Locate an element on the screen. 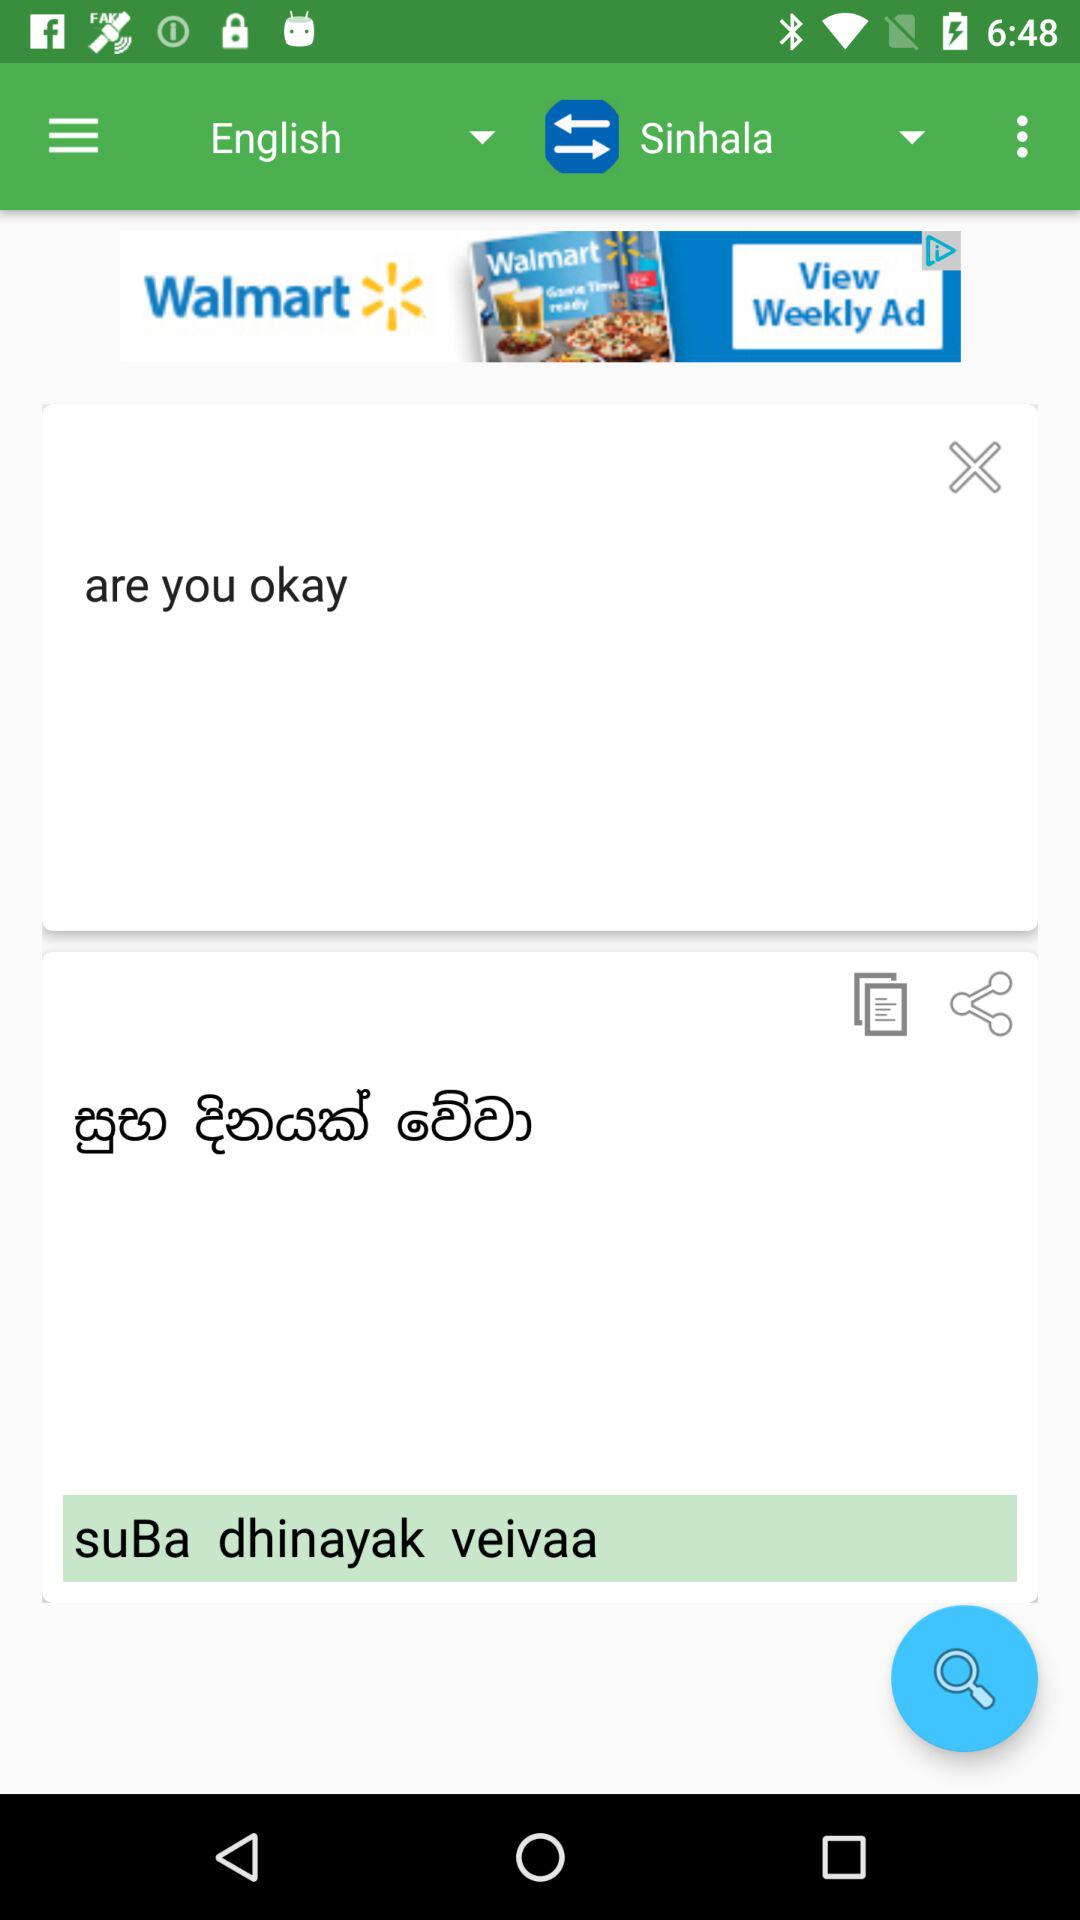 The height and width of the screenshot is (1920, 1080). refresh option is located at coordinates (582, 136).